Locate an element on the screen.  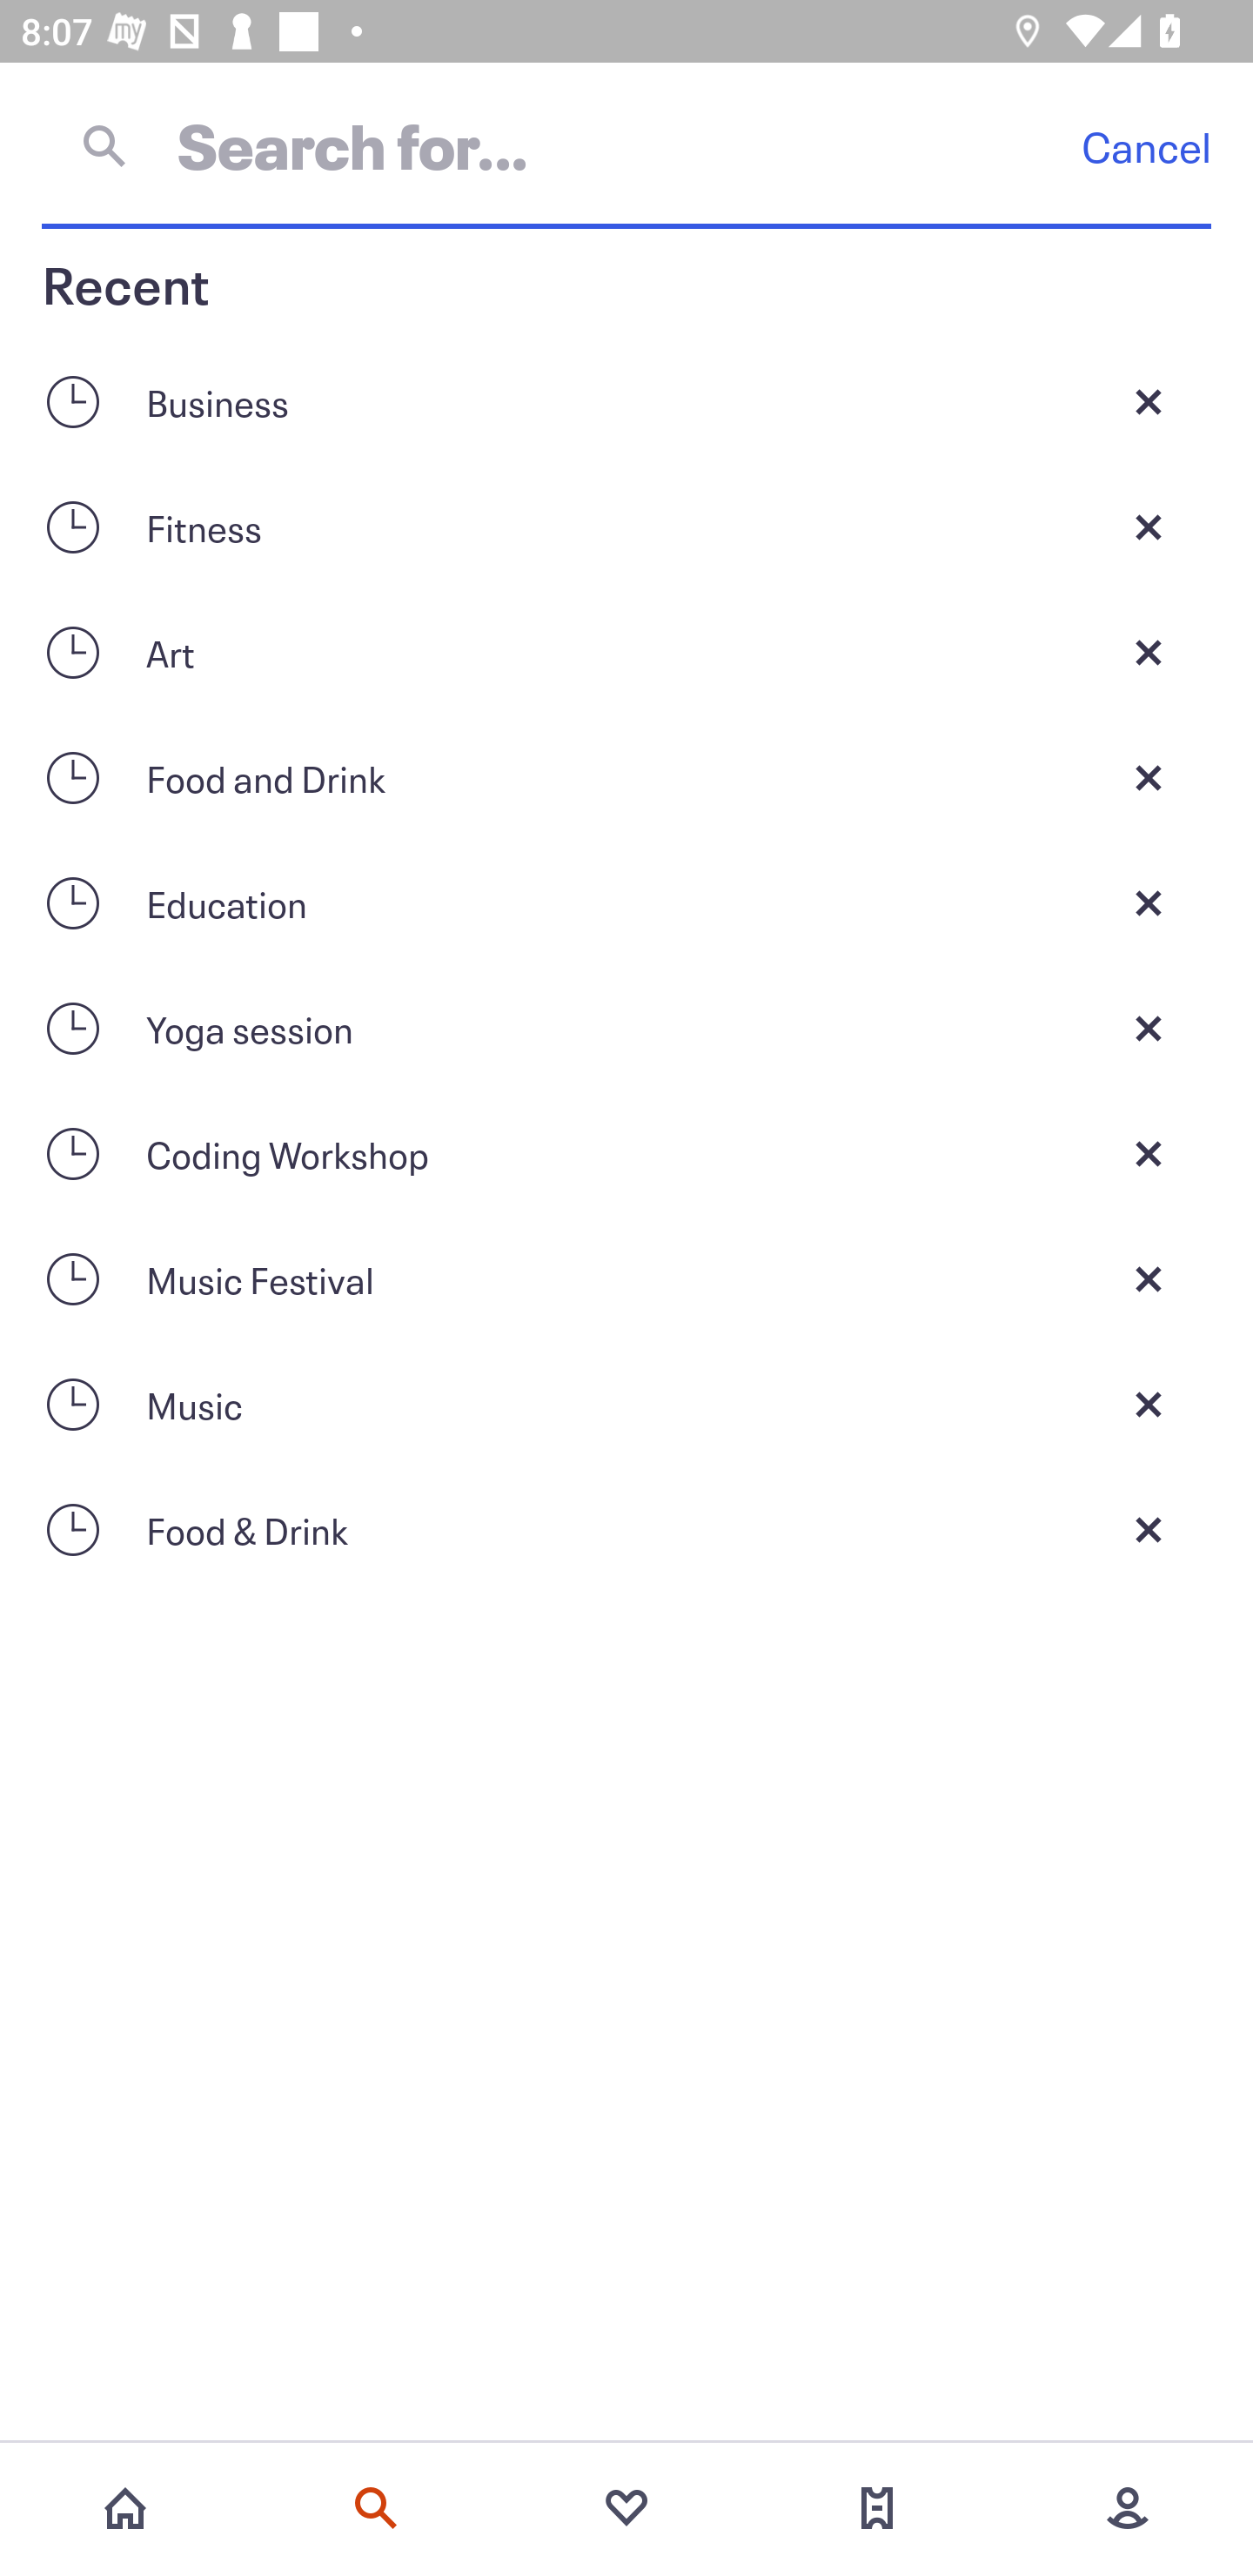
Close current screen is located at coordinates (1149, 653).